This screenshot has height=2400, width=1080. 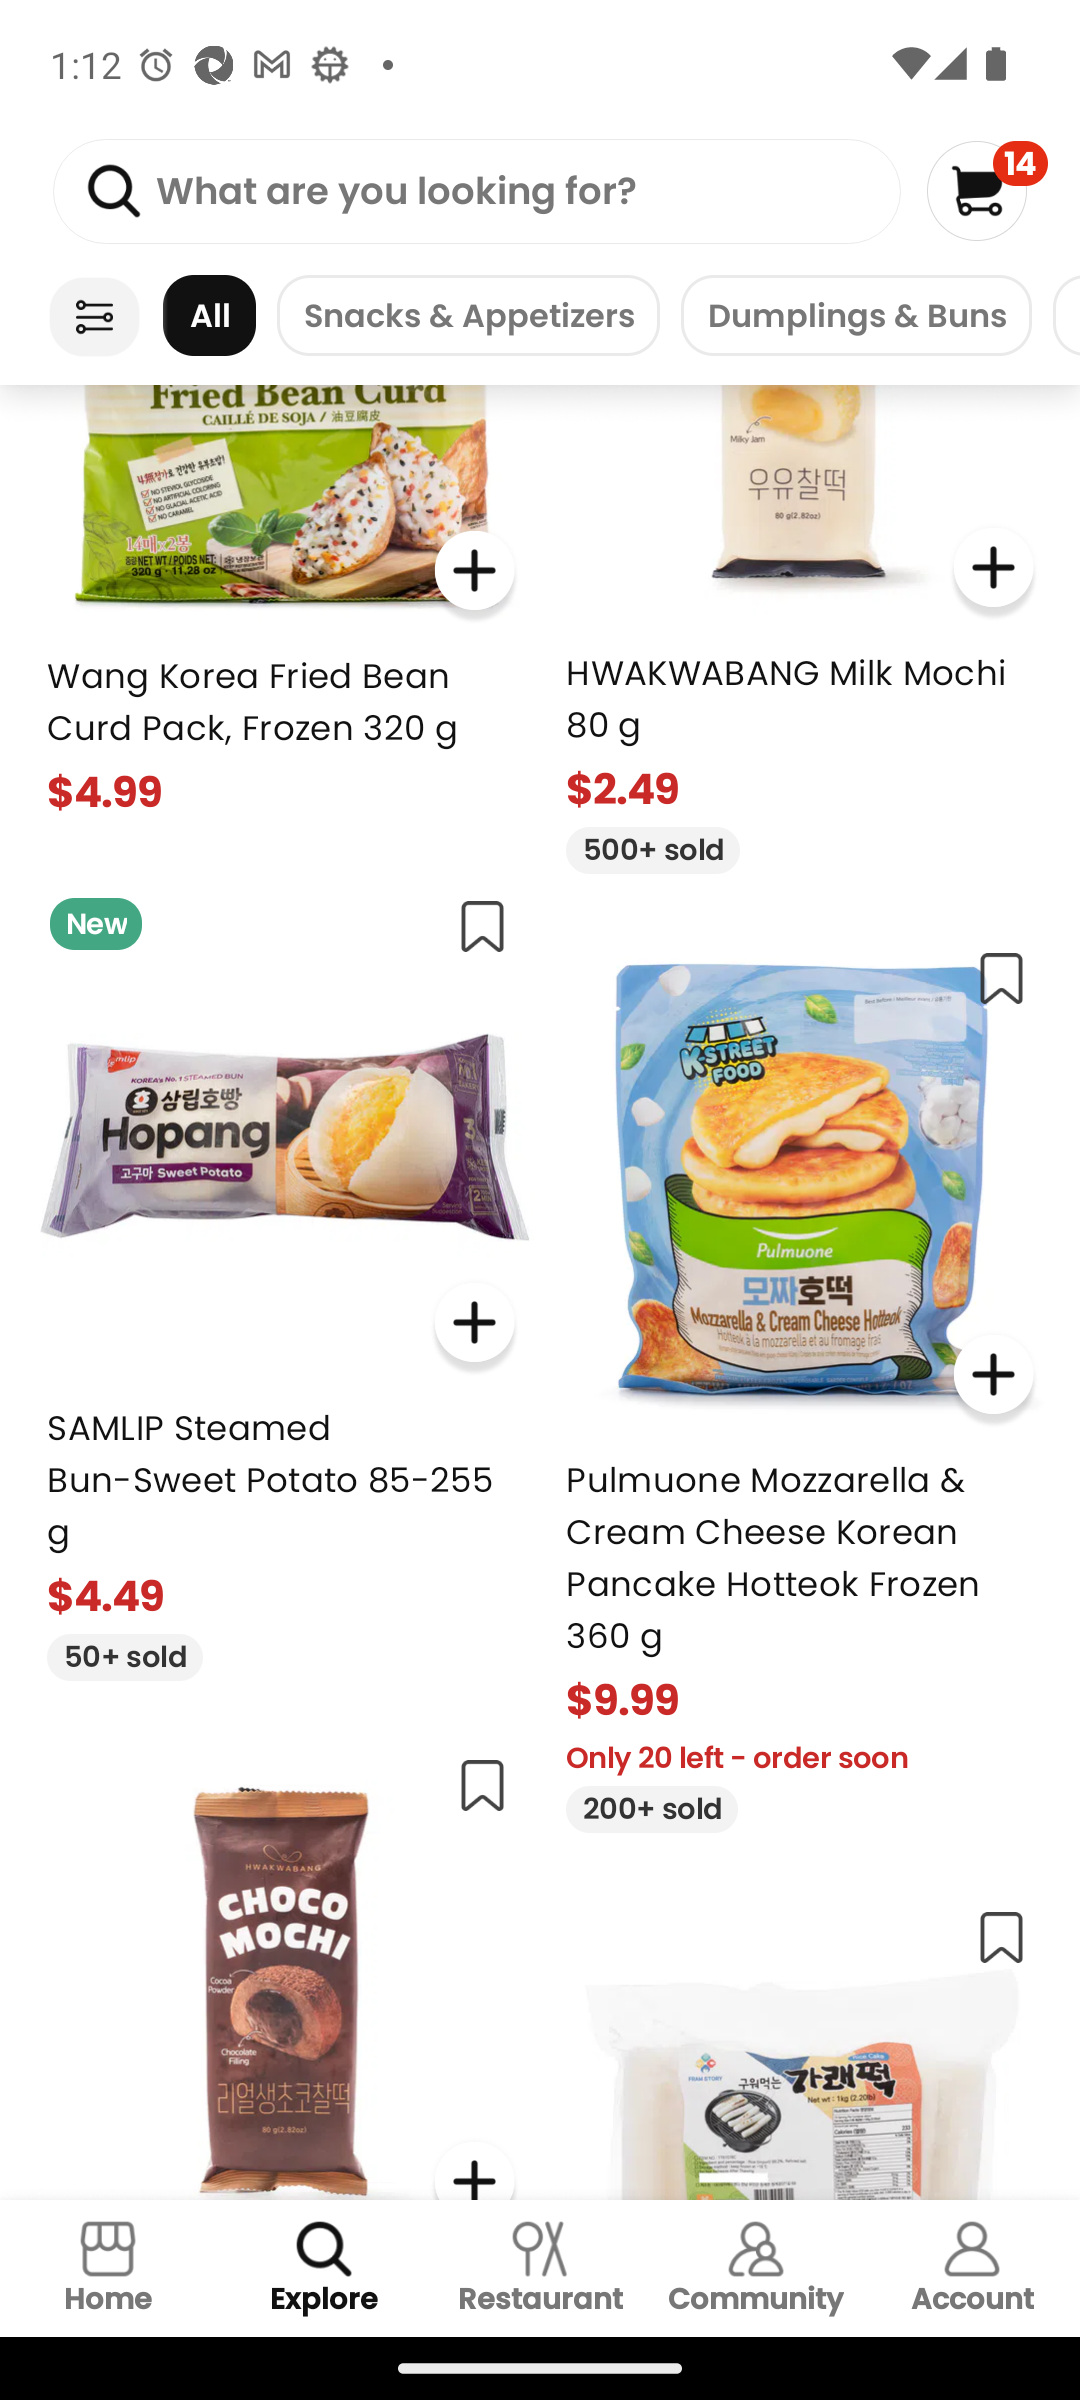 I want to click on HWAKWABANG Milk Mochi 80 g $2.49 500+ sold, so click(x=800, y=628).